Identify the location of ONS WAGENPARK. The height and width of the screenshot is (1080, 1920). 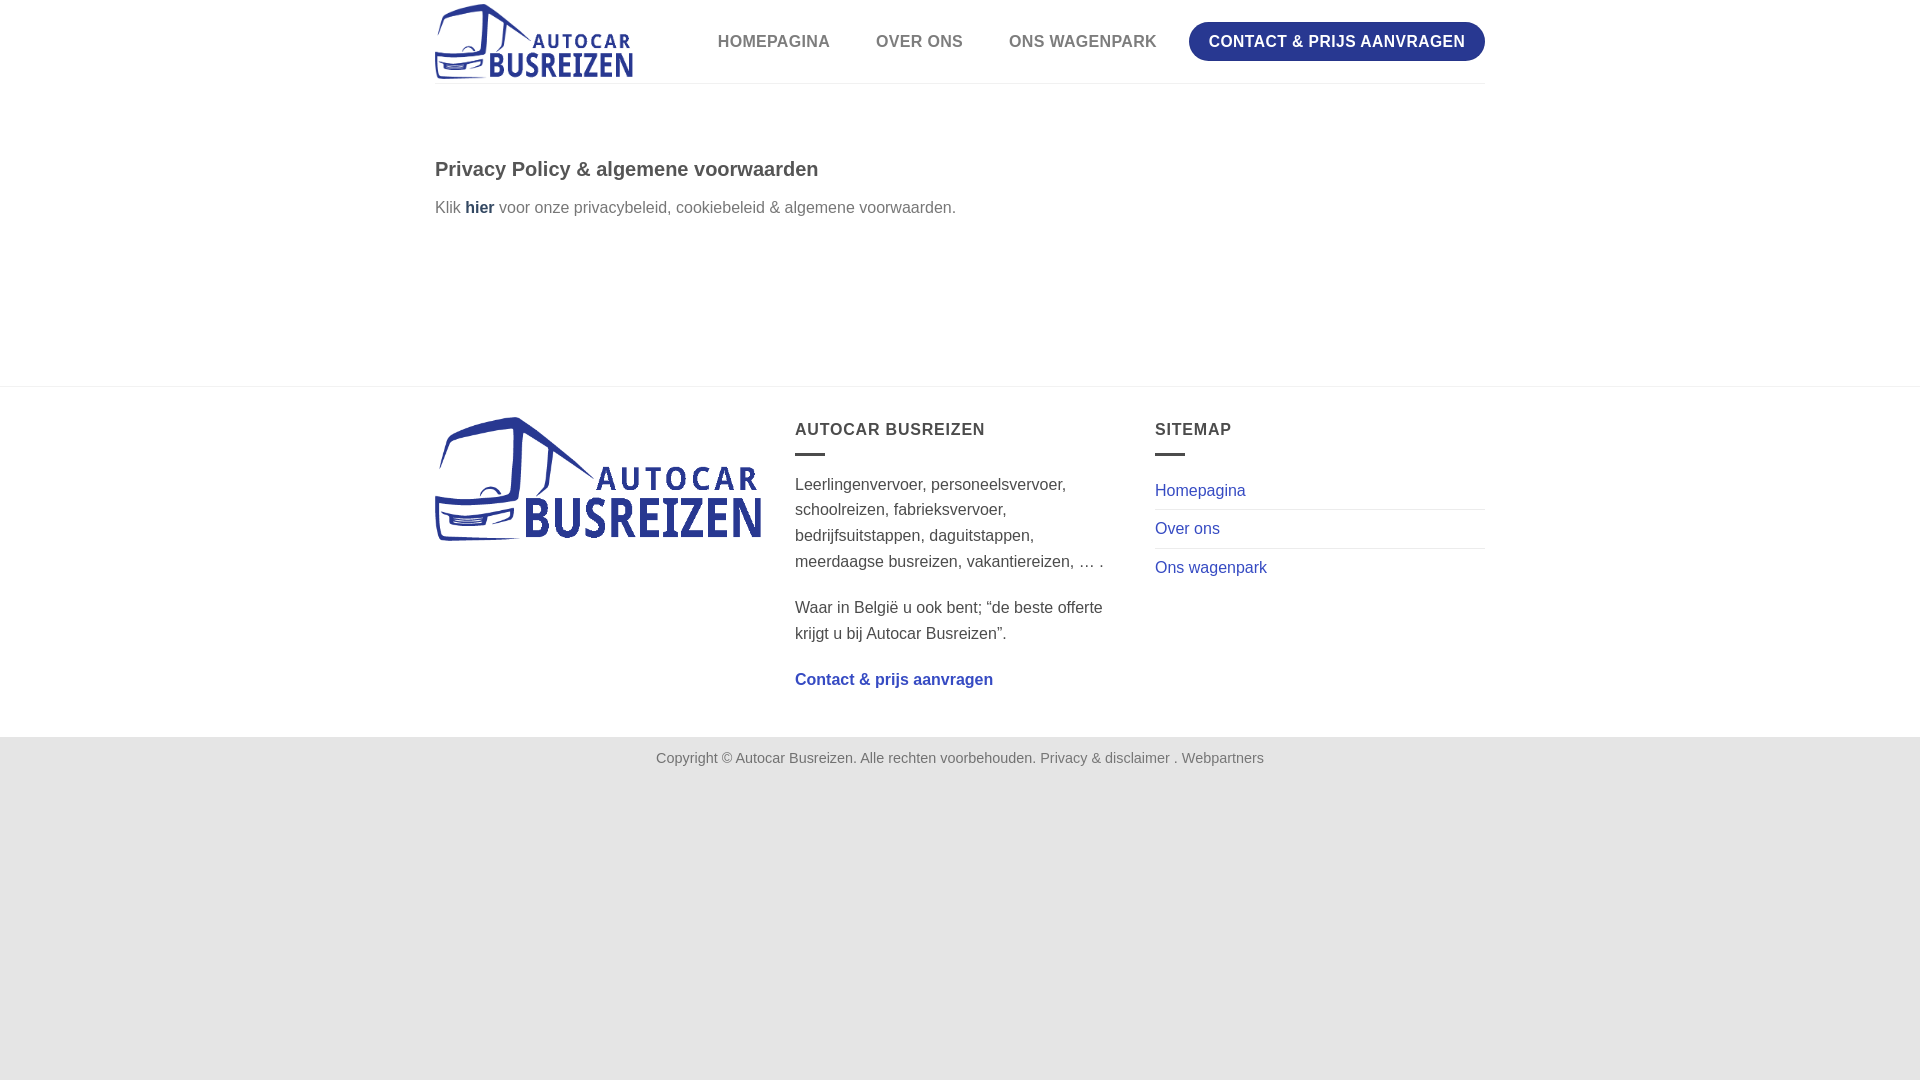
(1082, 42).